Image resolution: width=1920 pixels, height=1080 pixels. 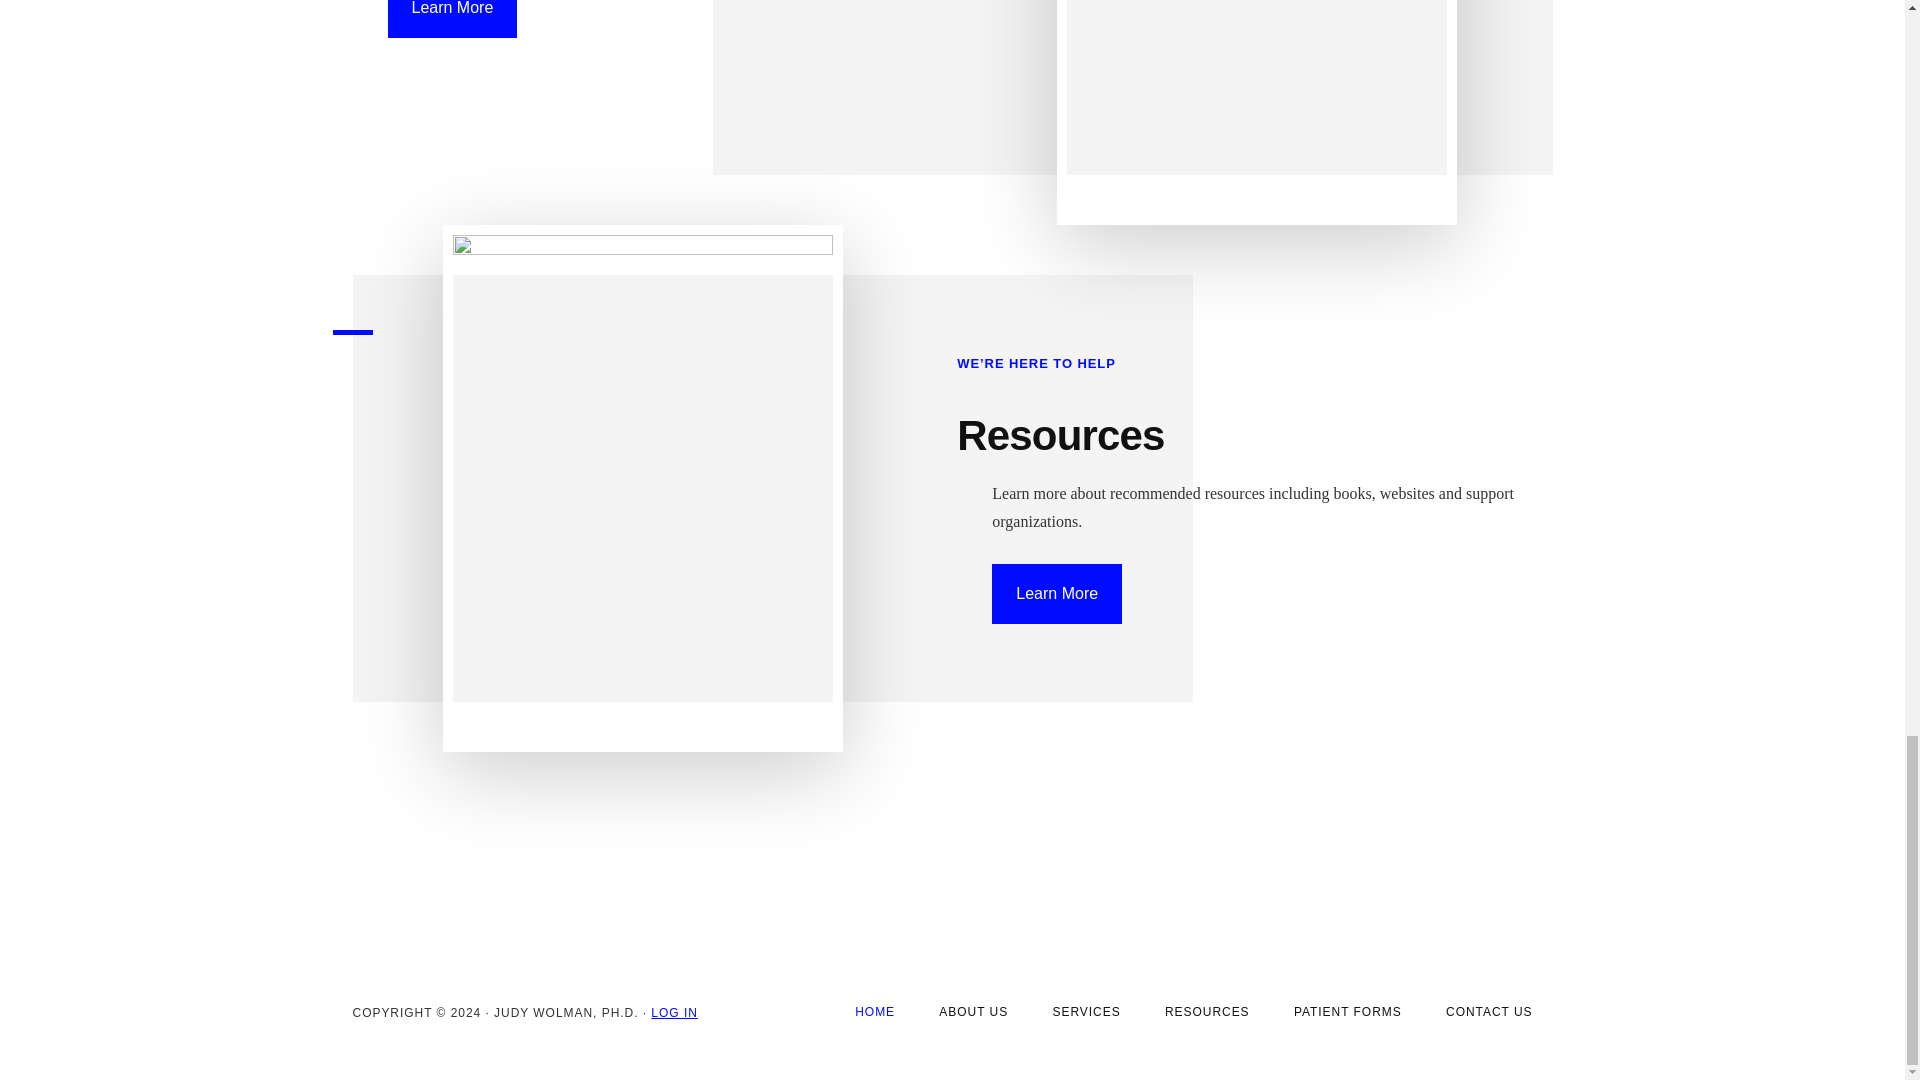 I want to click on HOME, so click(x=875, y=1012).